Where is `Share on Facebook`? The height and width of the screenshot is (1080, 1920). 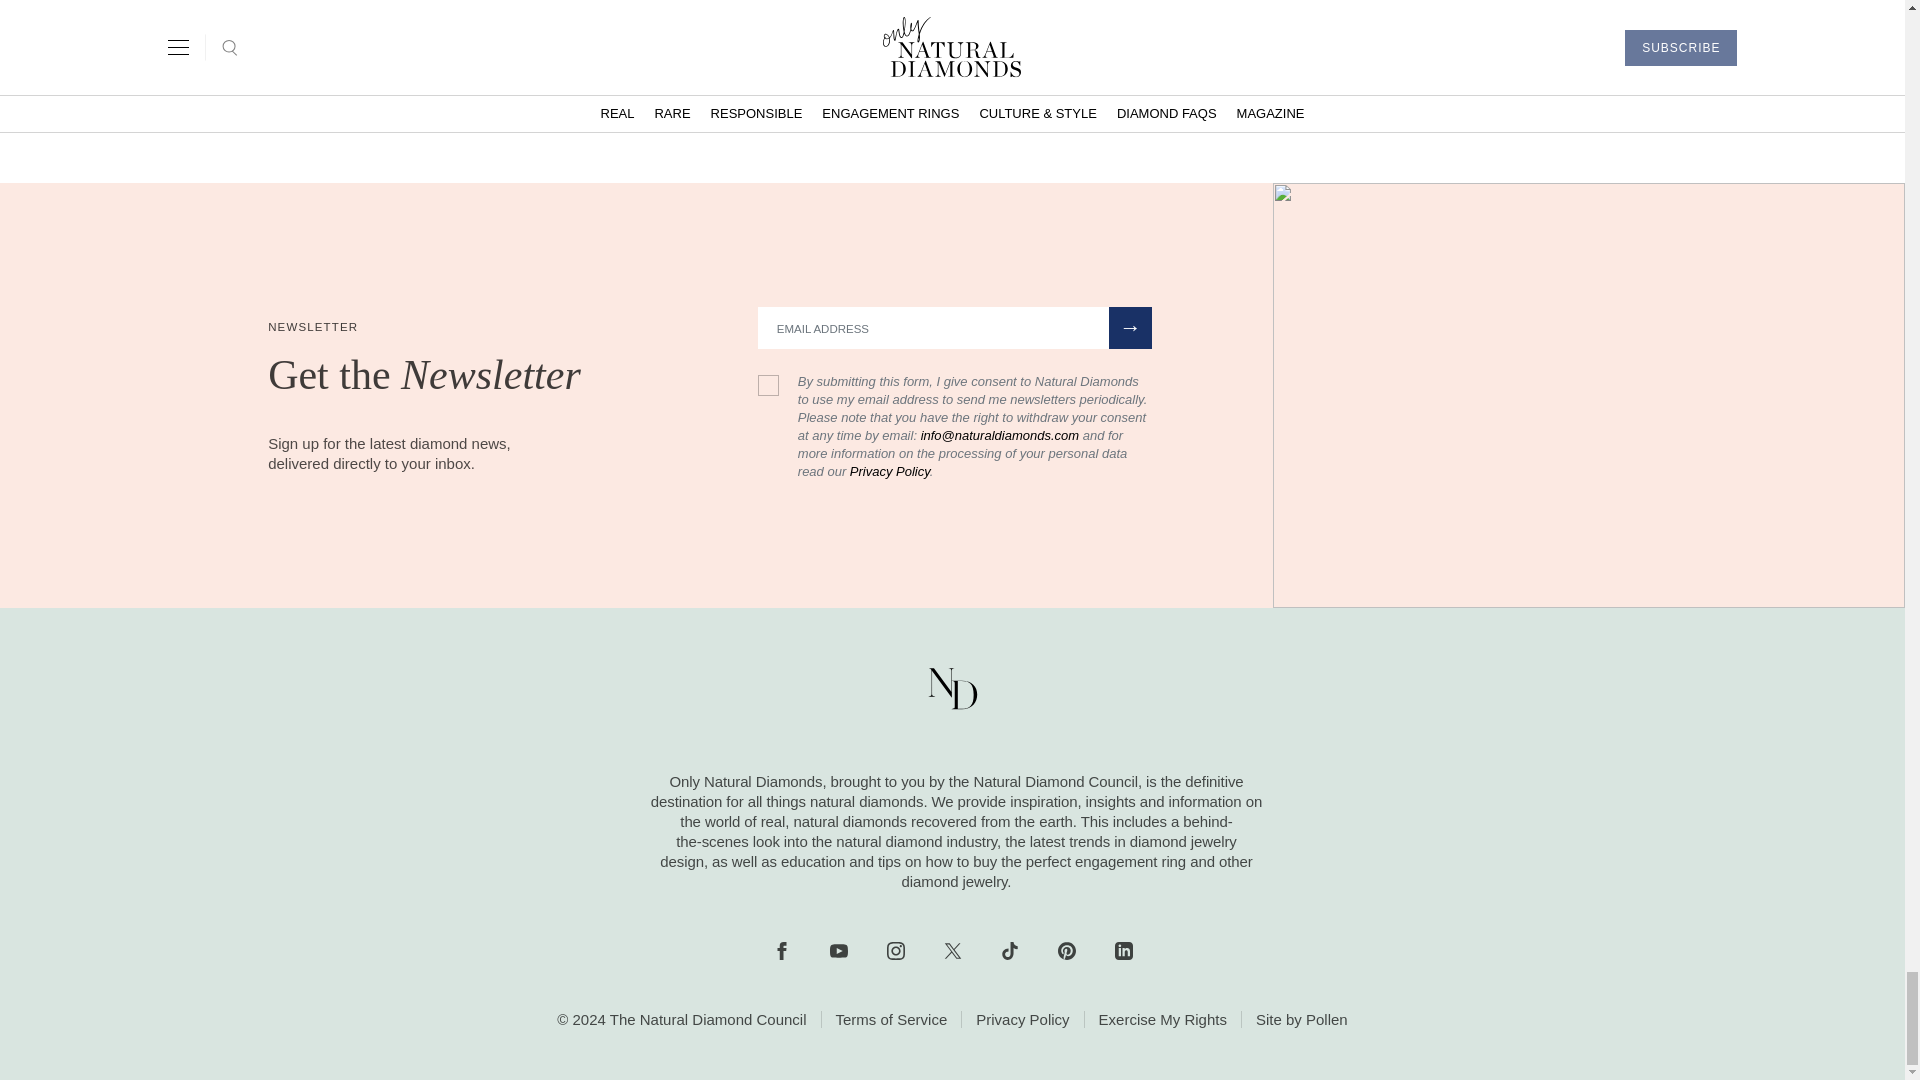 Share on Facebook is located at coordinates (849, 94).